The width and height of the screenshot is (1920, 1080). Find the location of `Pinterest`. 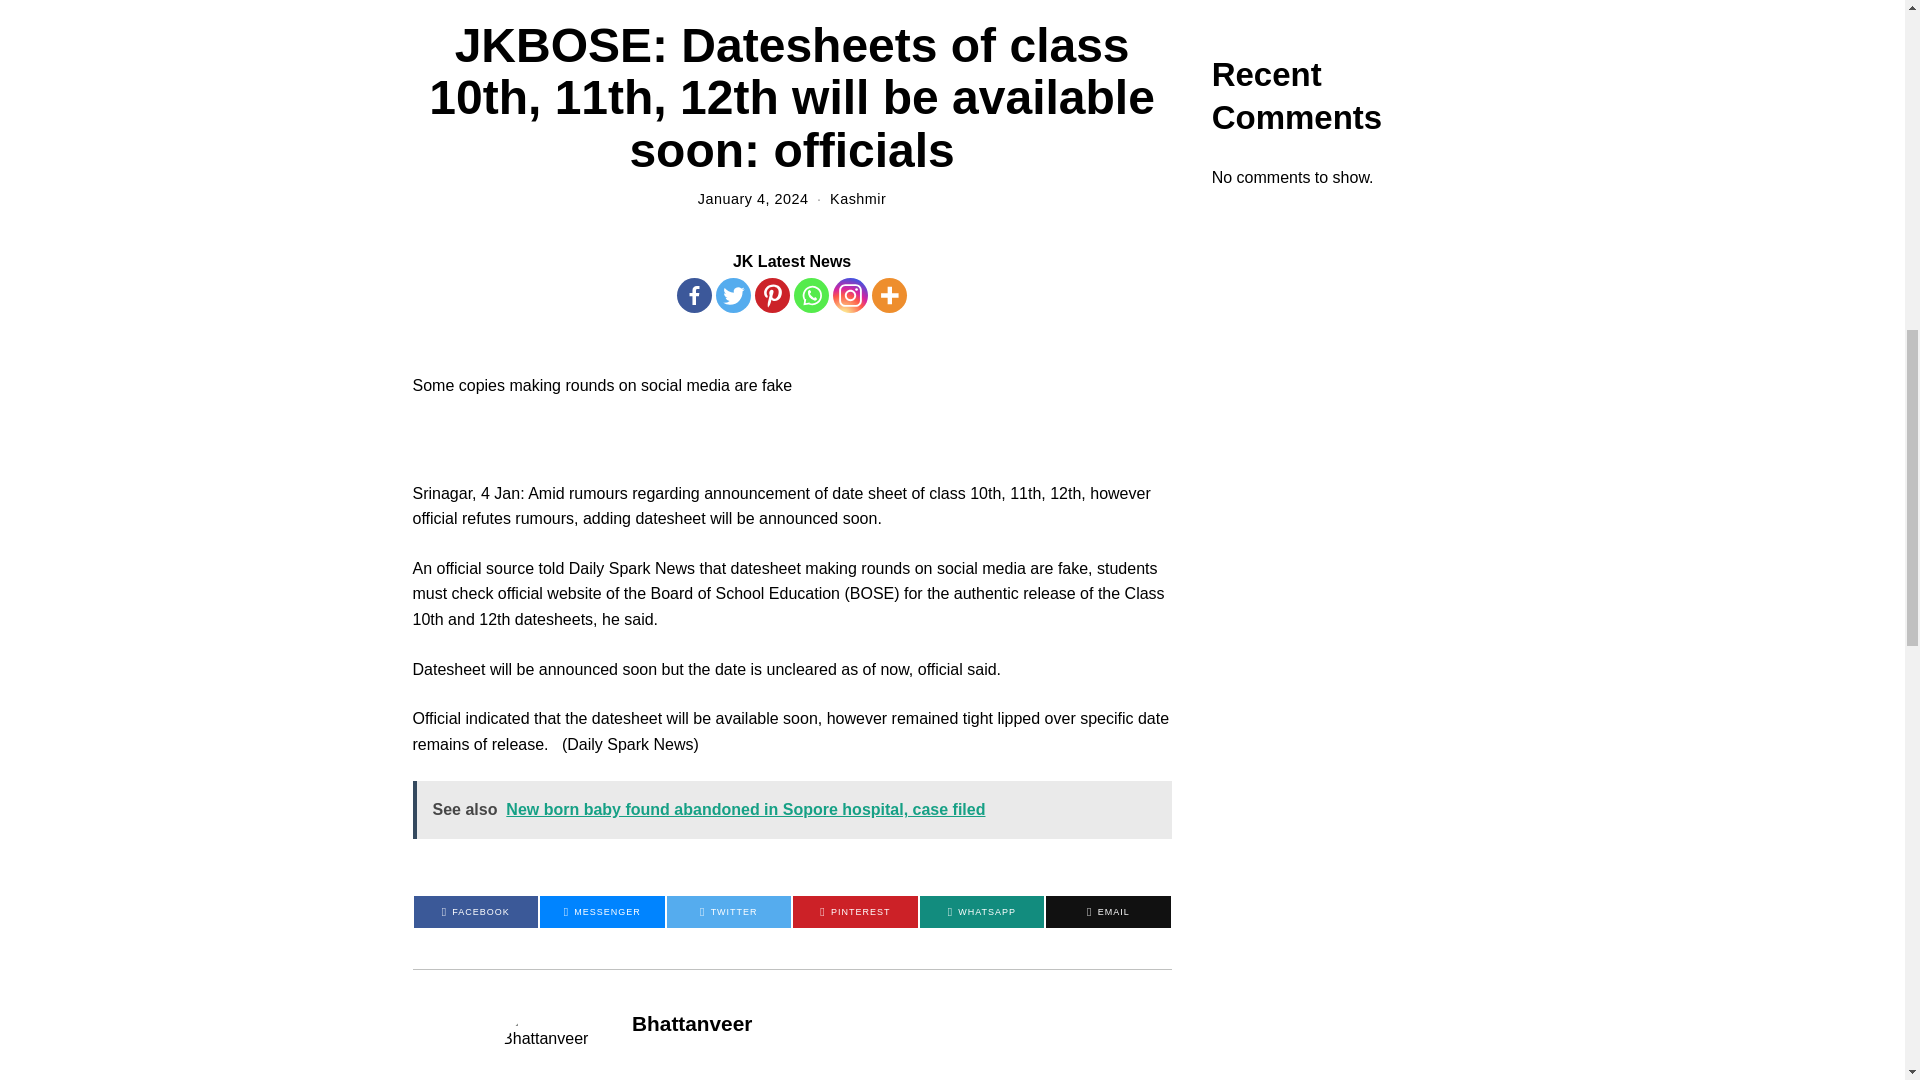

Pinterest is located at coordinates (772, 295).